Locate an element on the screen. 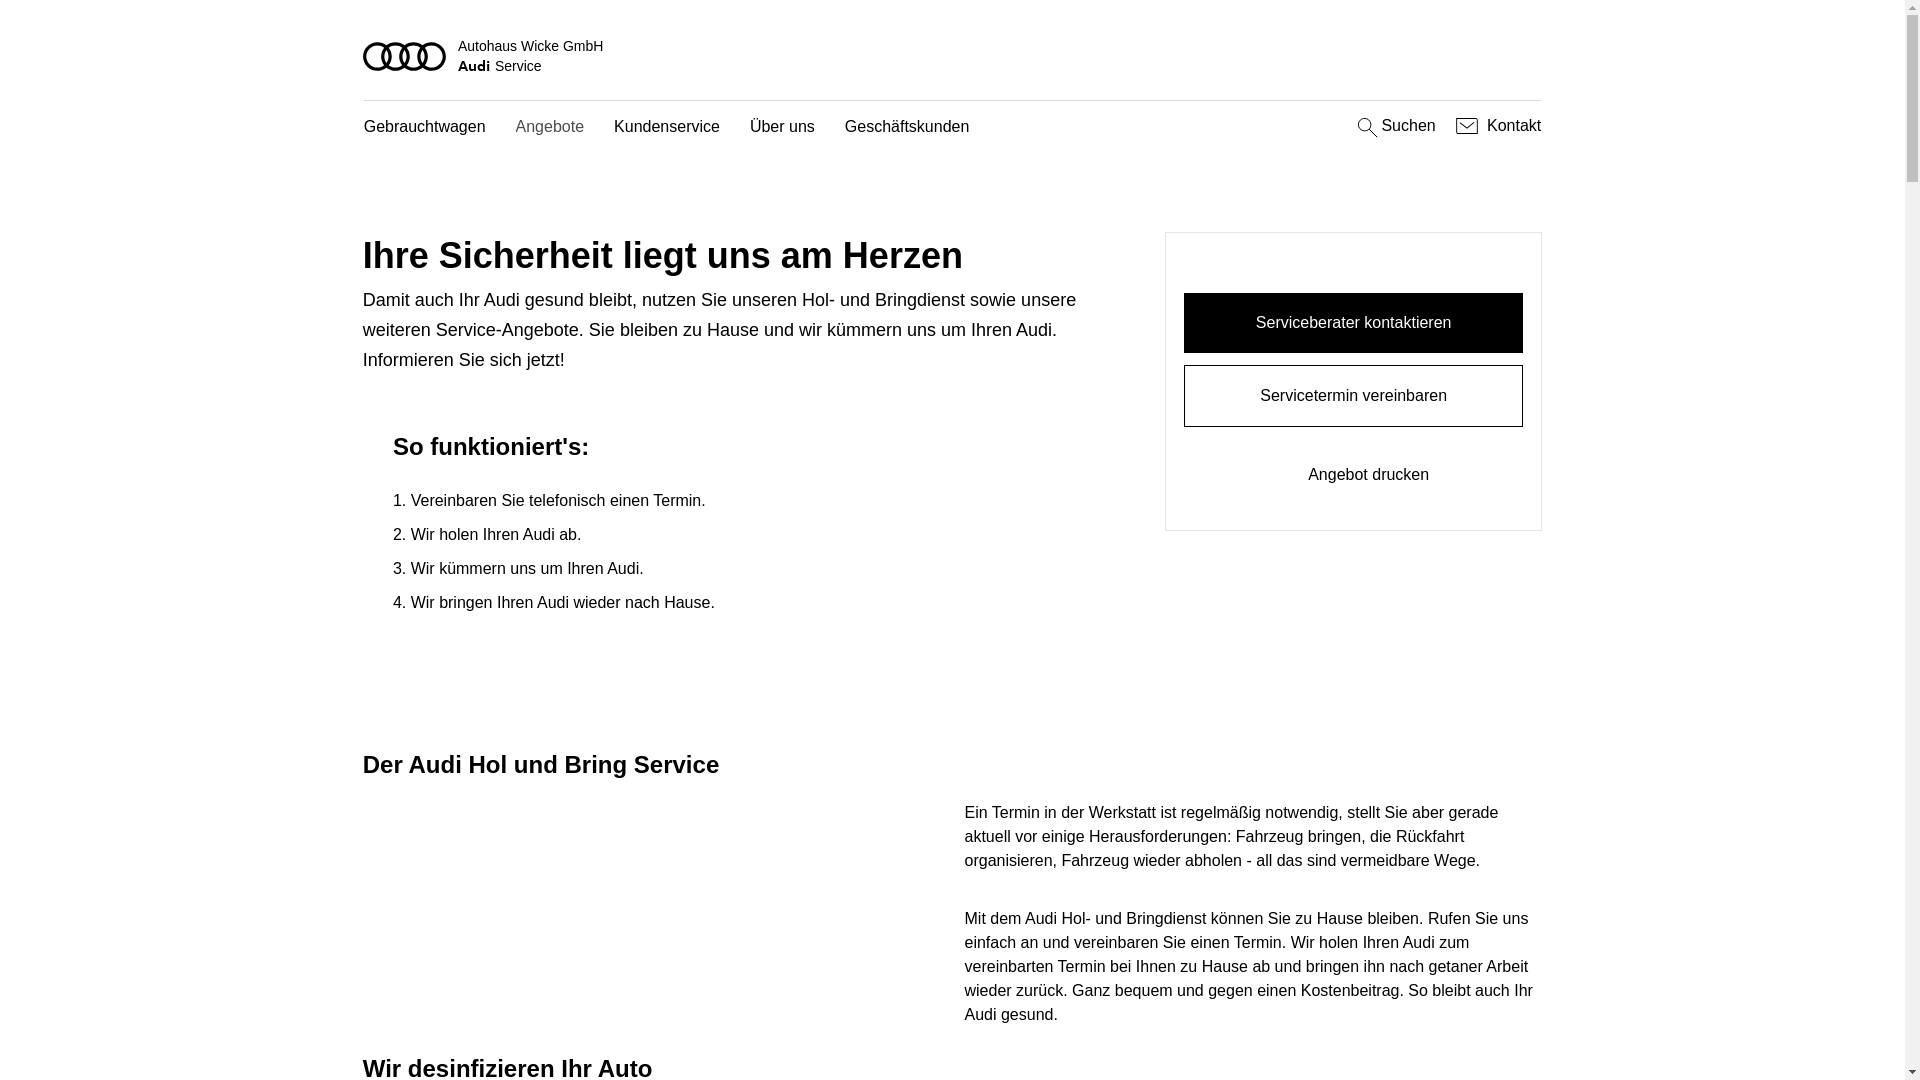 Image resolution: width=1920 pixels, height=1080 pixels. Autohaus Wicke GmbH
AudiService is located at coordinates (953, 56).